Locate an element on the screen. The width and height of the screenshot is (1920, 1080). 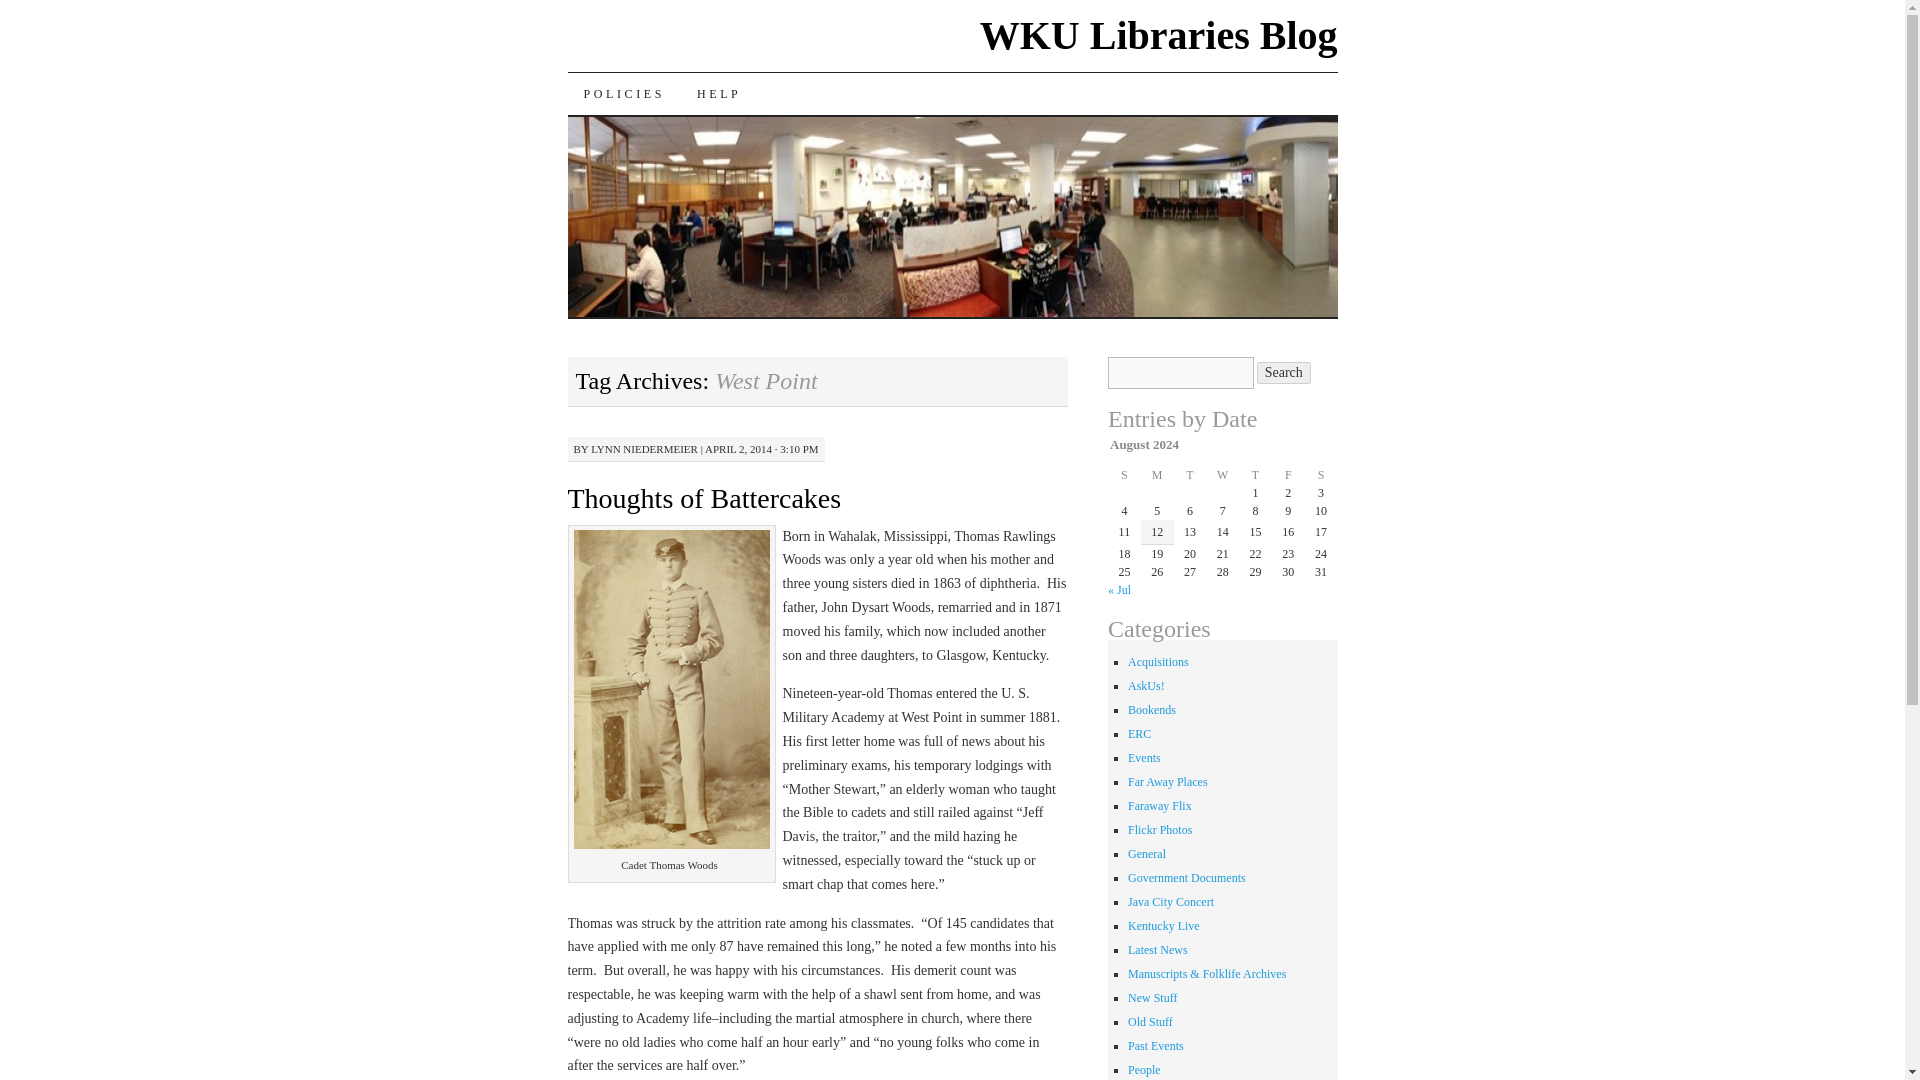
Government Documents is located at coordinates (1187, 877).